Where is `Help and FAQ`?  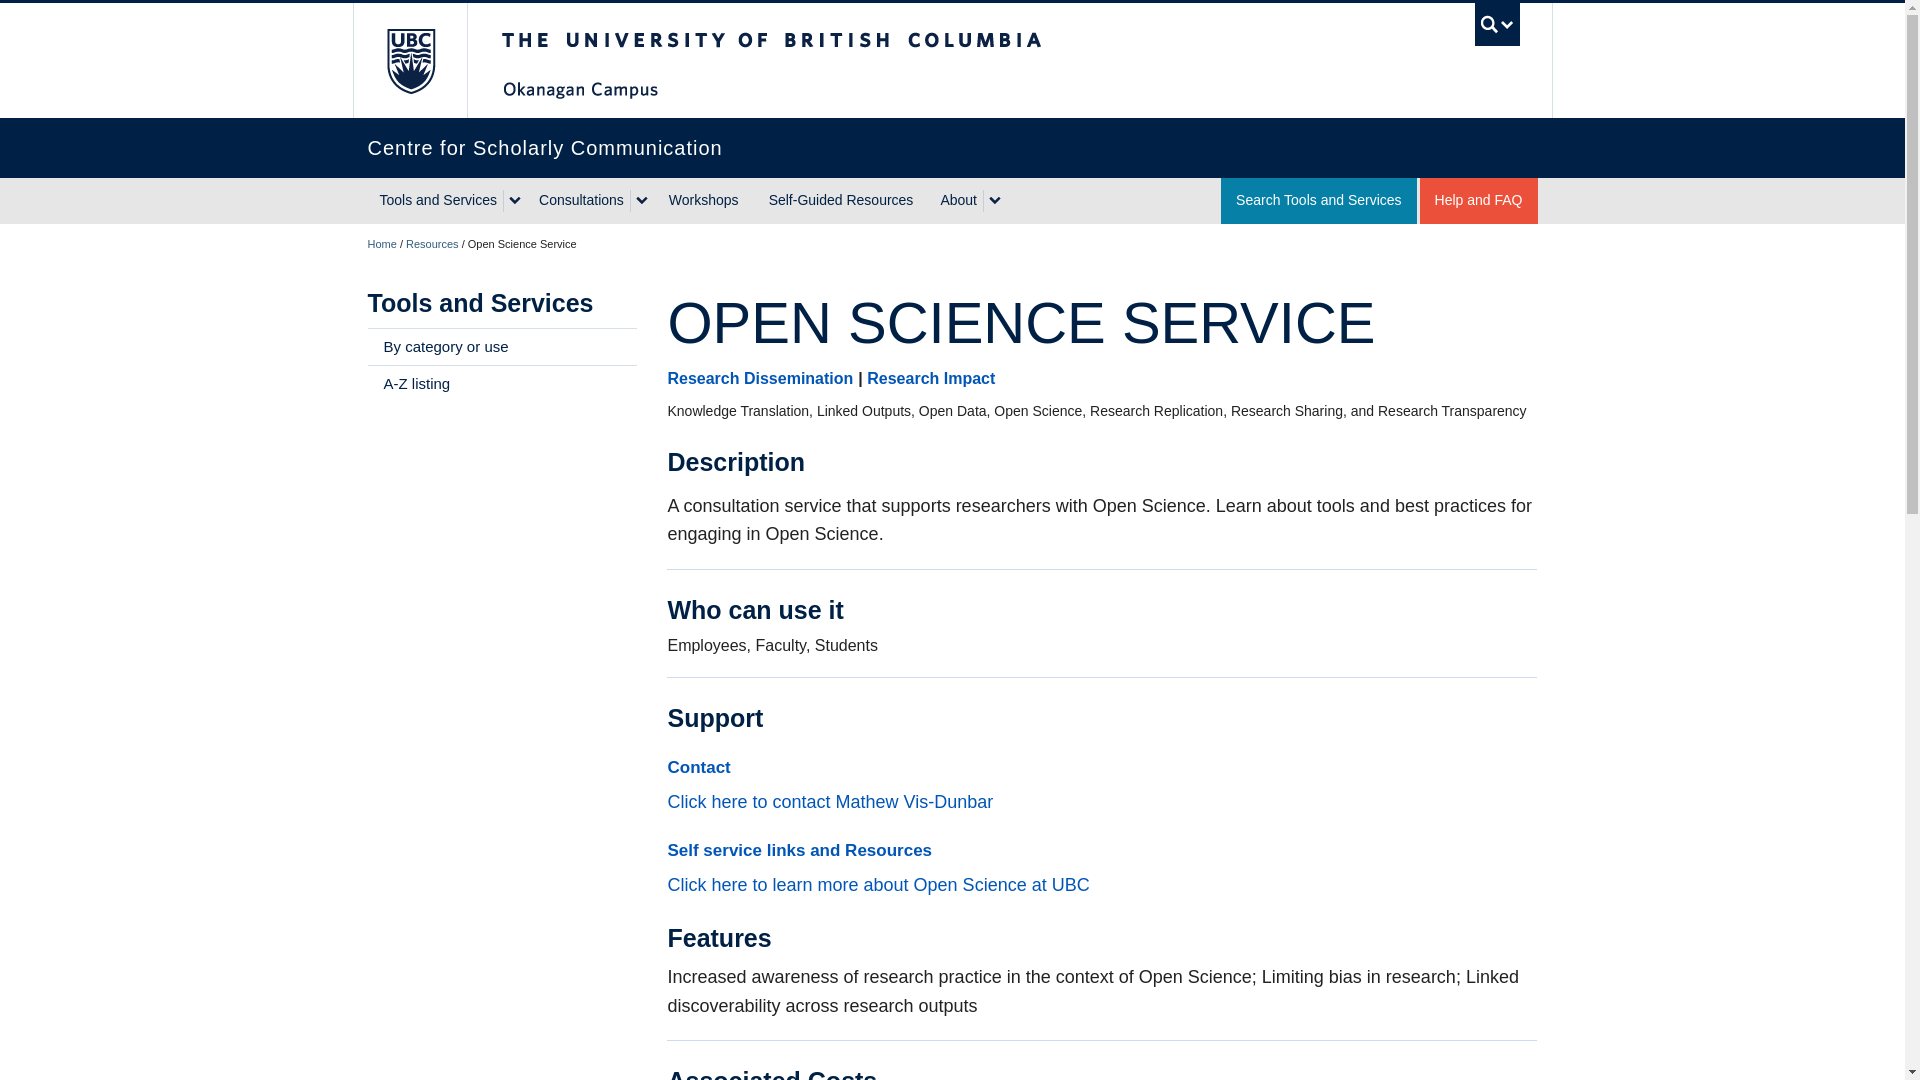
Help and FAQ is located at coordinates (1478, 200).